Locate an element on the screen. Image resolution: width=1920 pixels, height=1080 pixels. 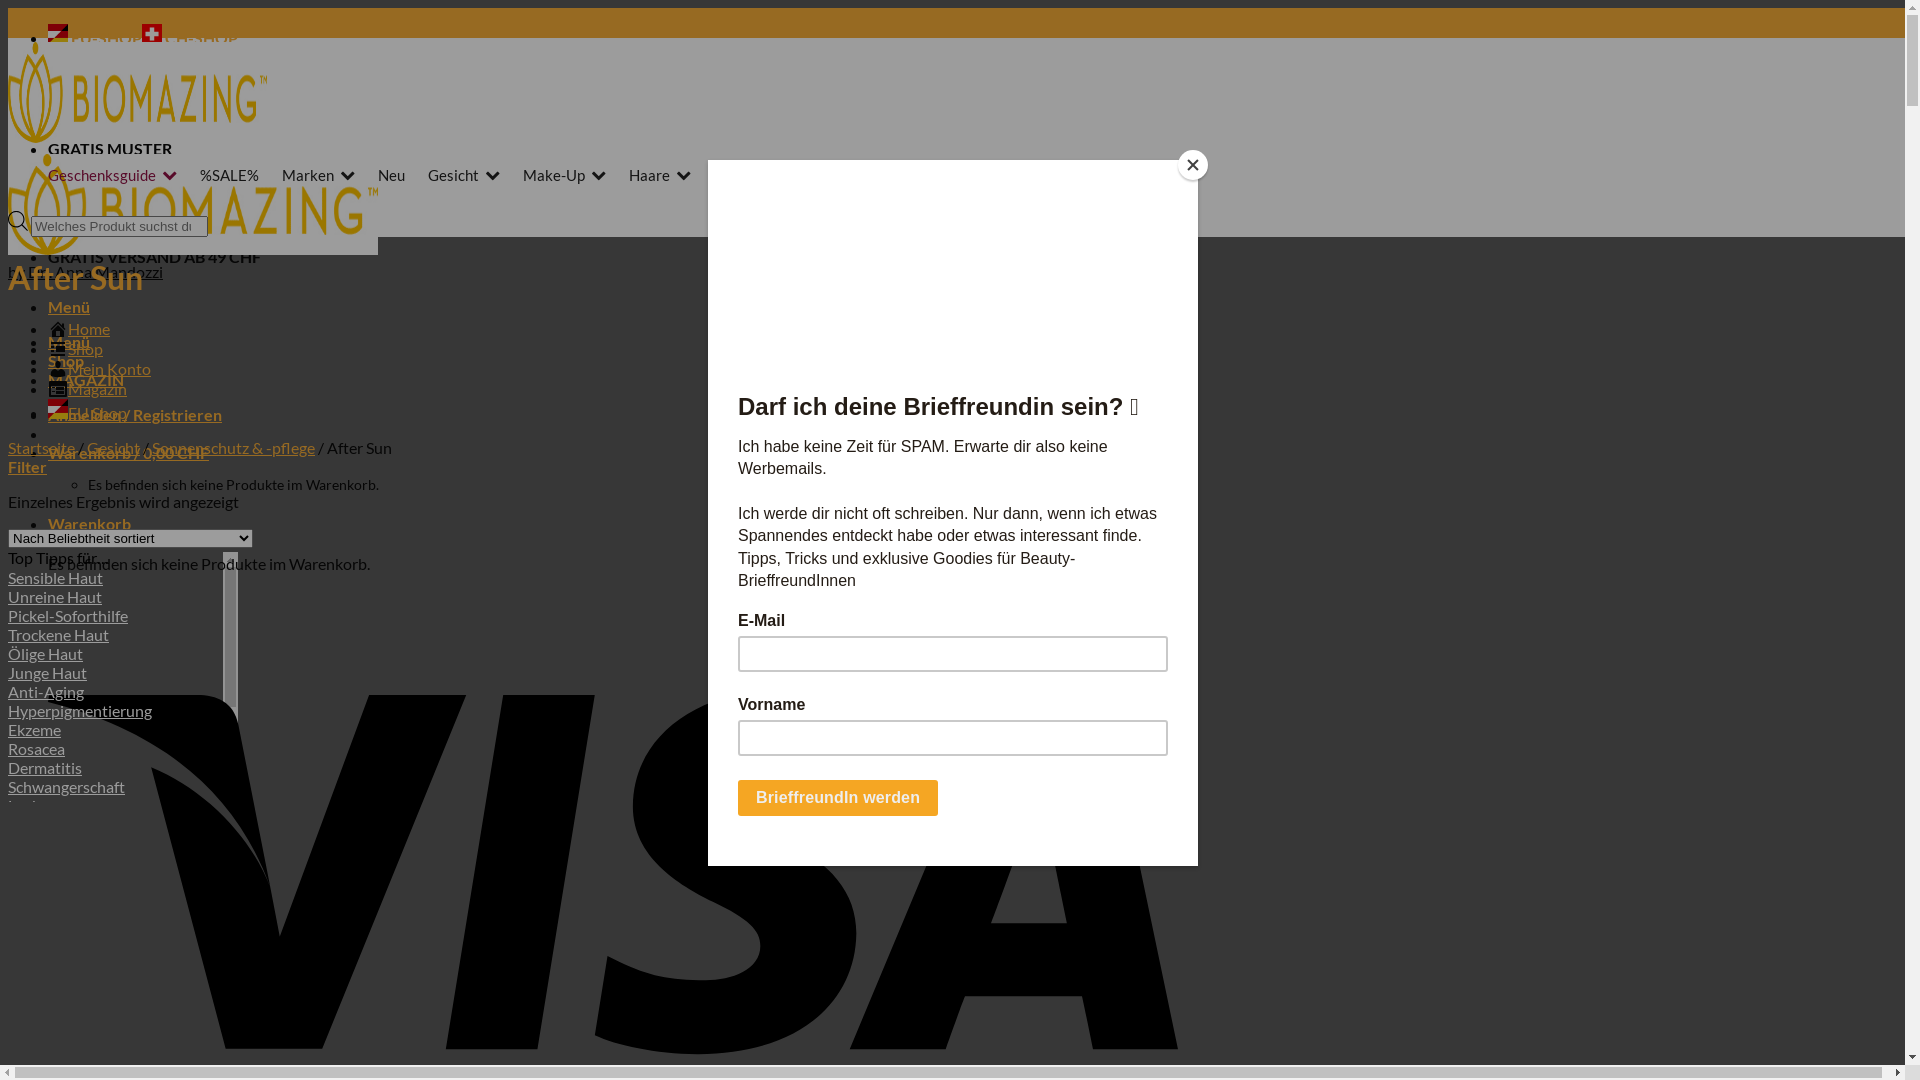
Anmelden / Registrieren is located at coordinates (135, 414).